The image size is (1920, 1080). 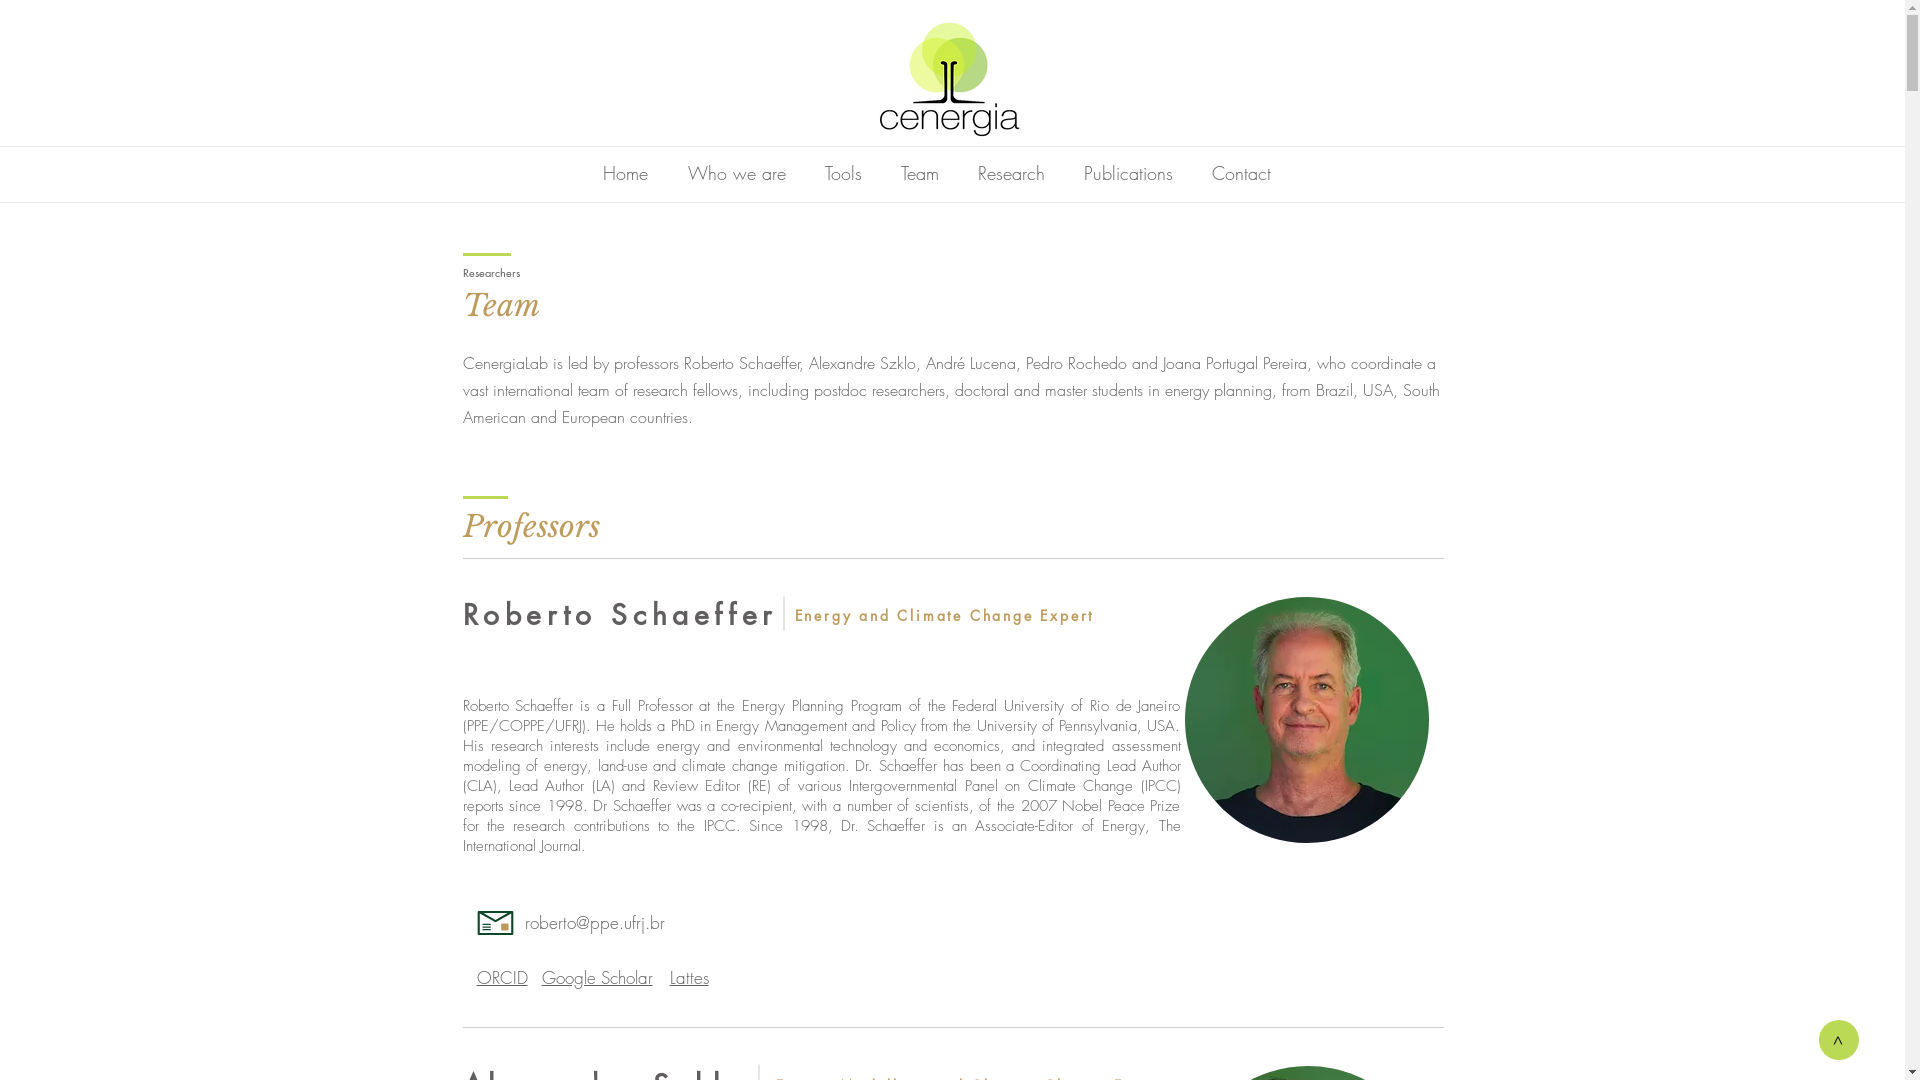 I want to click on >, so click(x=1839, y=1040).